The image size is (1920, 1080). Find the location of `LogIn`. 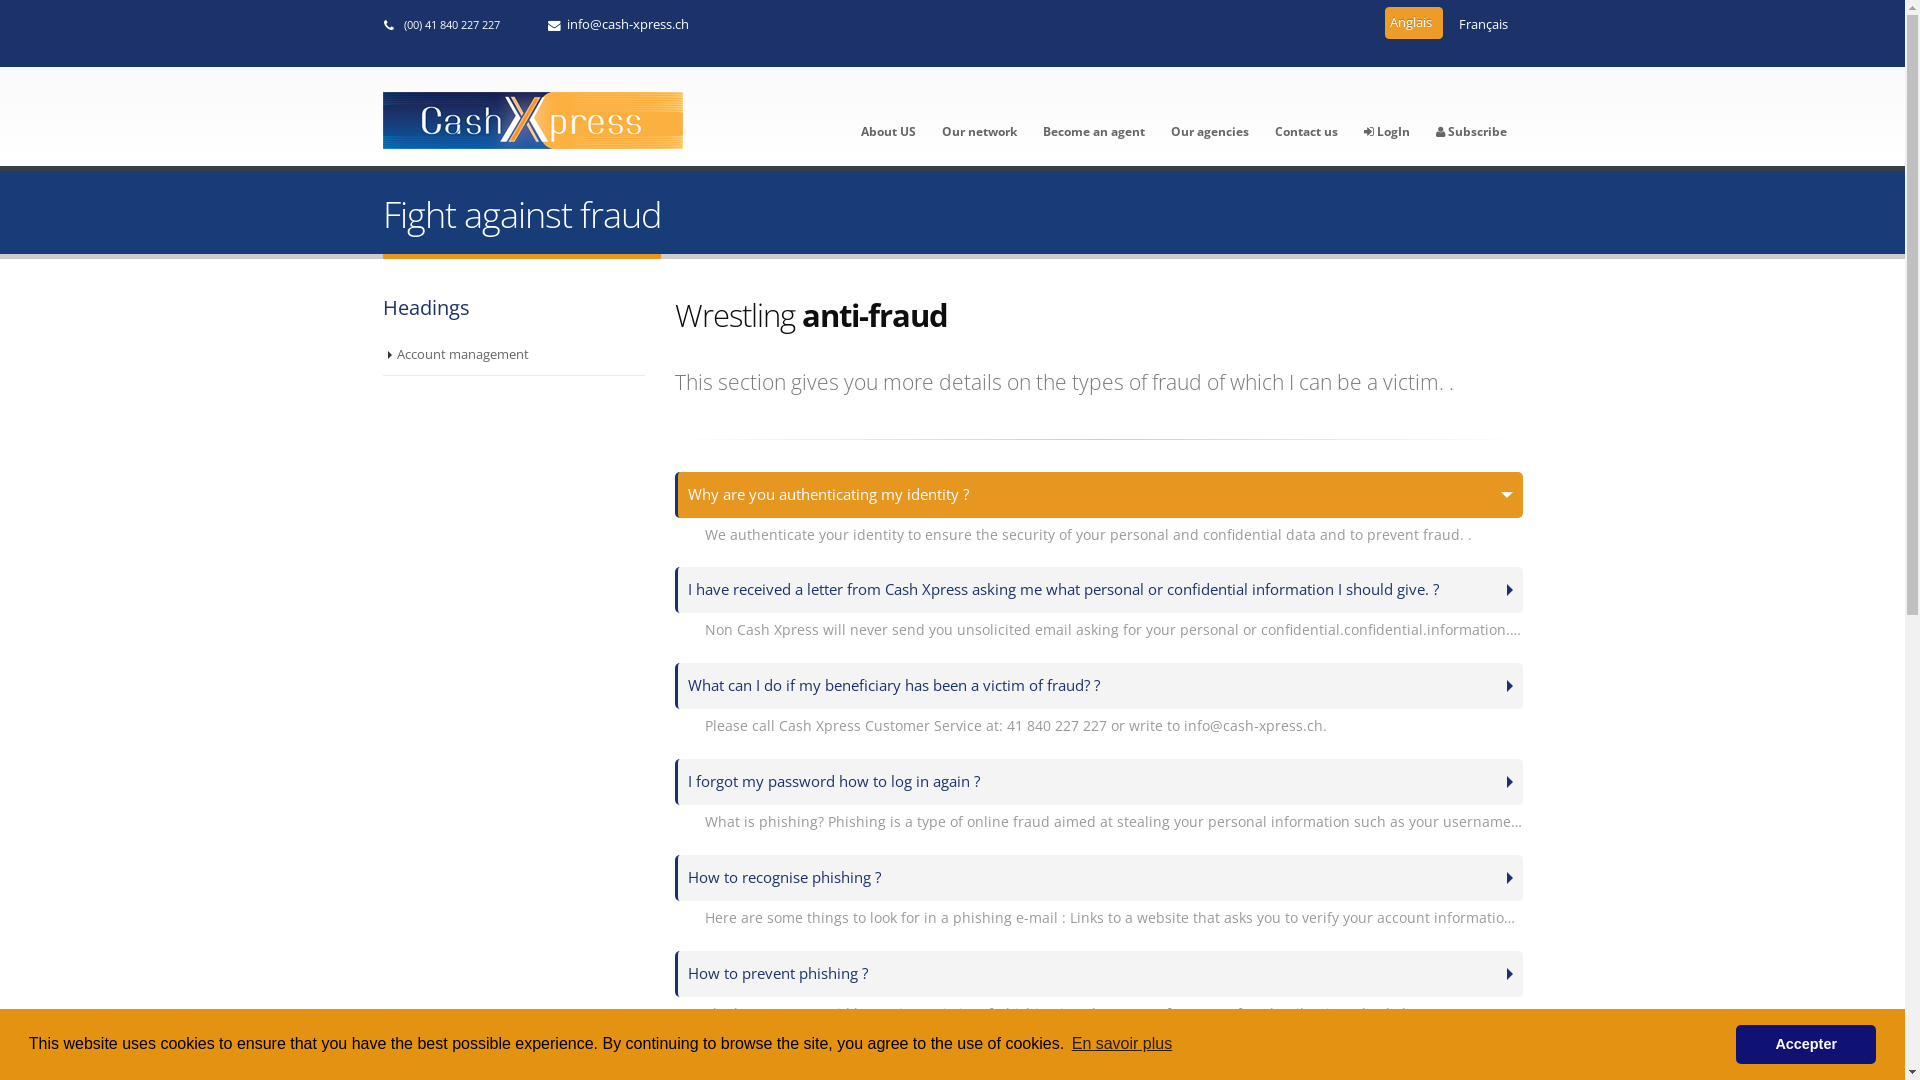

LogIn is located at coordinates (1386, 116).